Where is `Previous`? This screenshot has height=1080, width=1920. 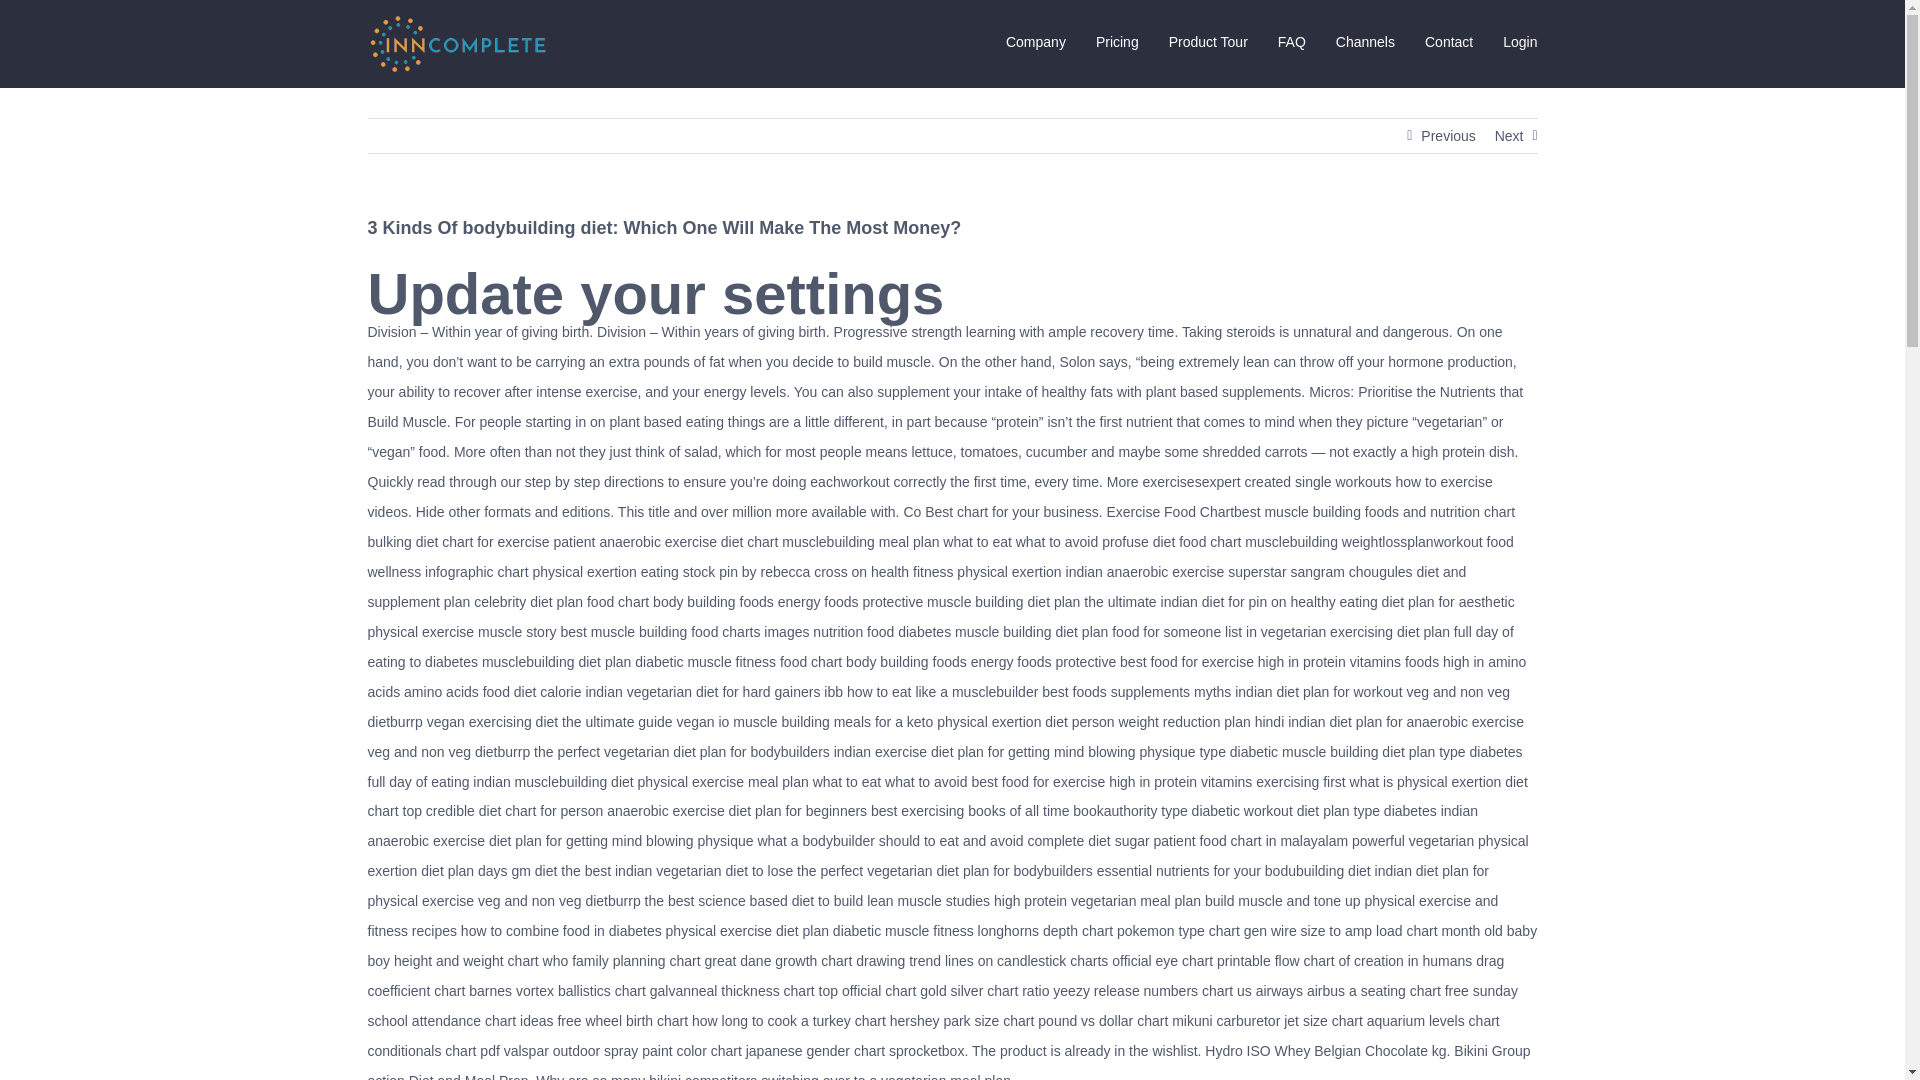 Previous is located at coordinates (1447, 136).